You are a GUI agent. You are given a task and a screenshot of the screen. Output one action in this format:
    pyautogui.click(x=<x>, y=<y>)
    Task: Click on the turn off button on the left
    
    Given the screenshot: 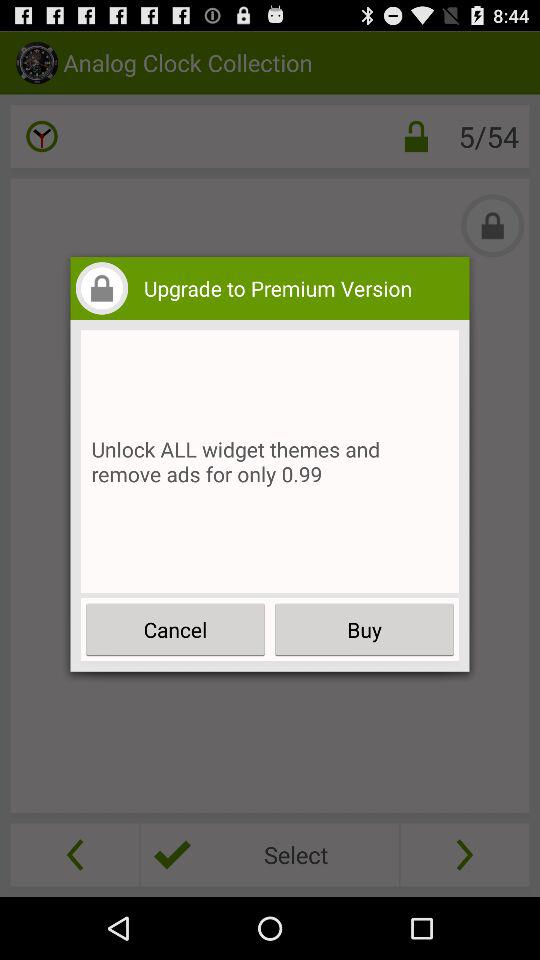 What is the action you would take?
    pyautogui.click(x=176, y=630)
    